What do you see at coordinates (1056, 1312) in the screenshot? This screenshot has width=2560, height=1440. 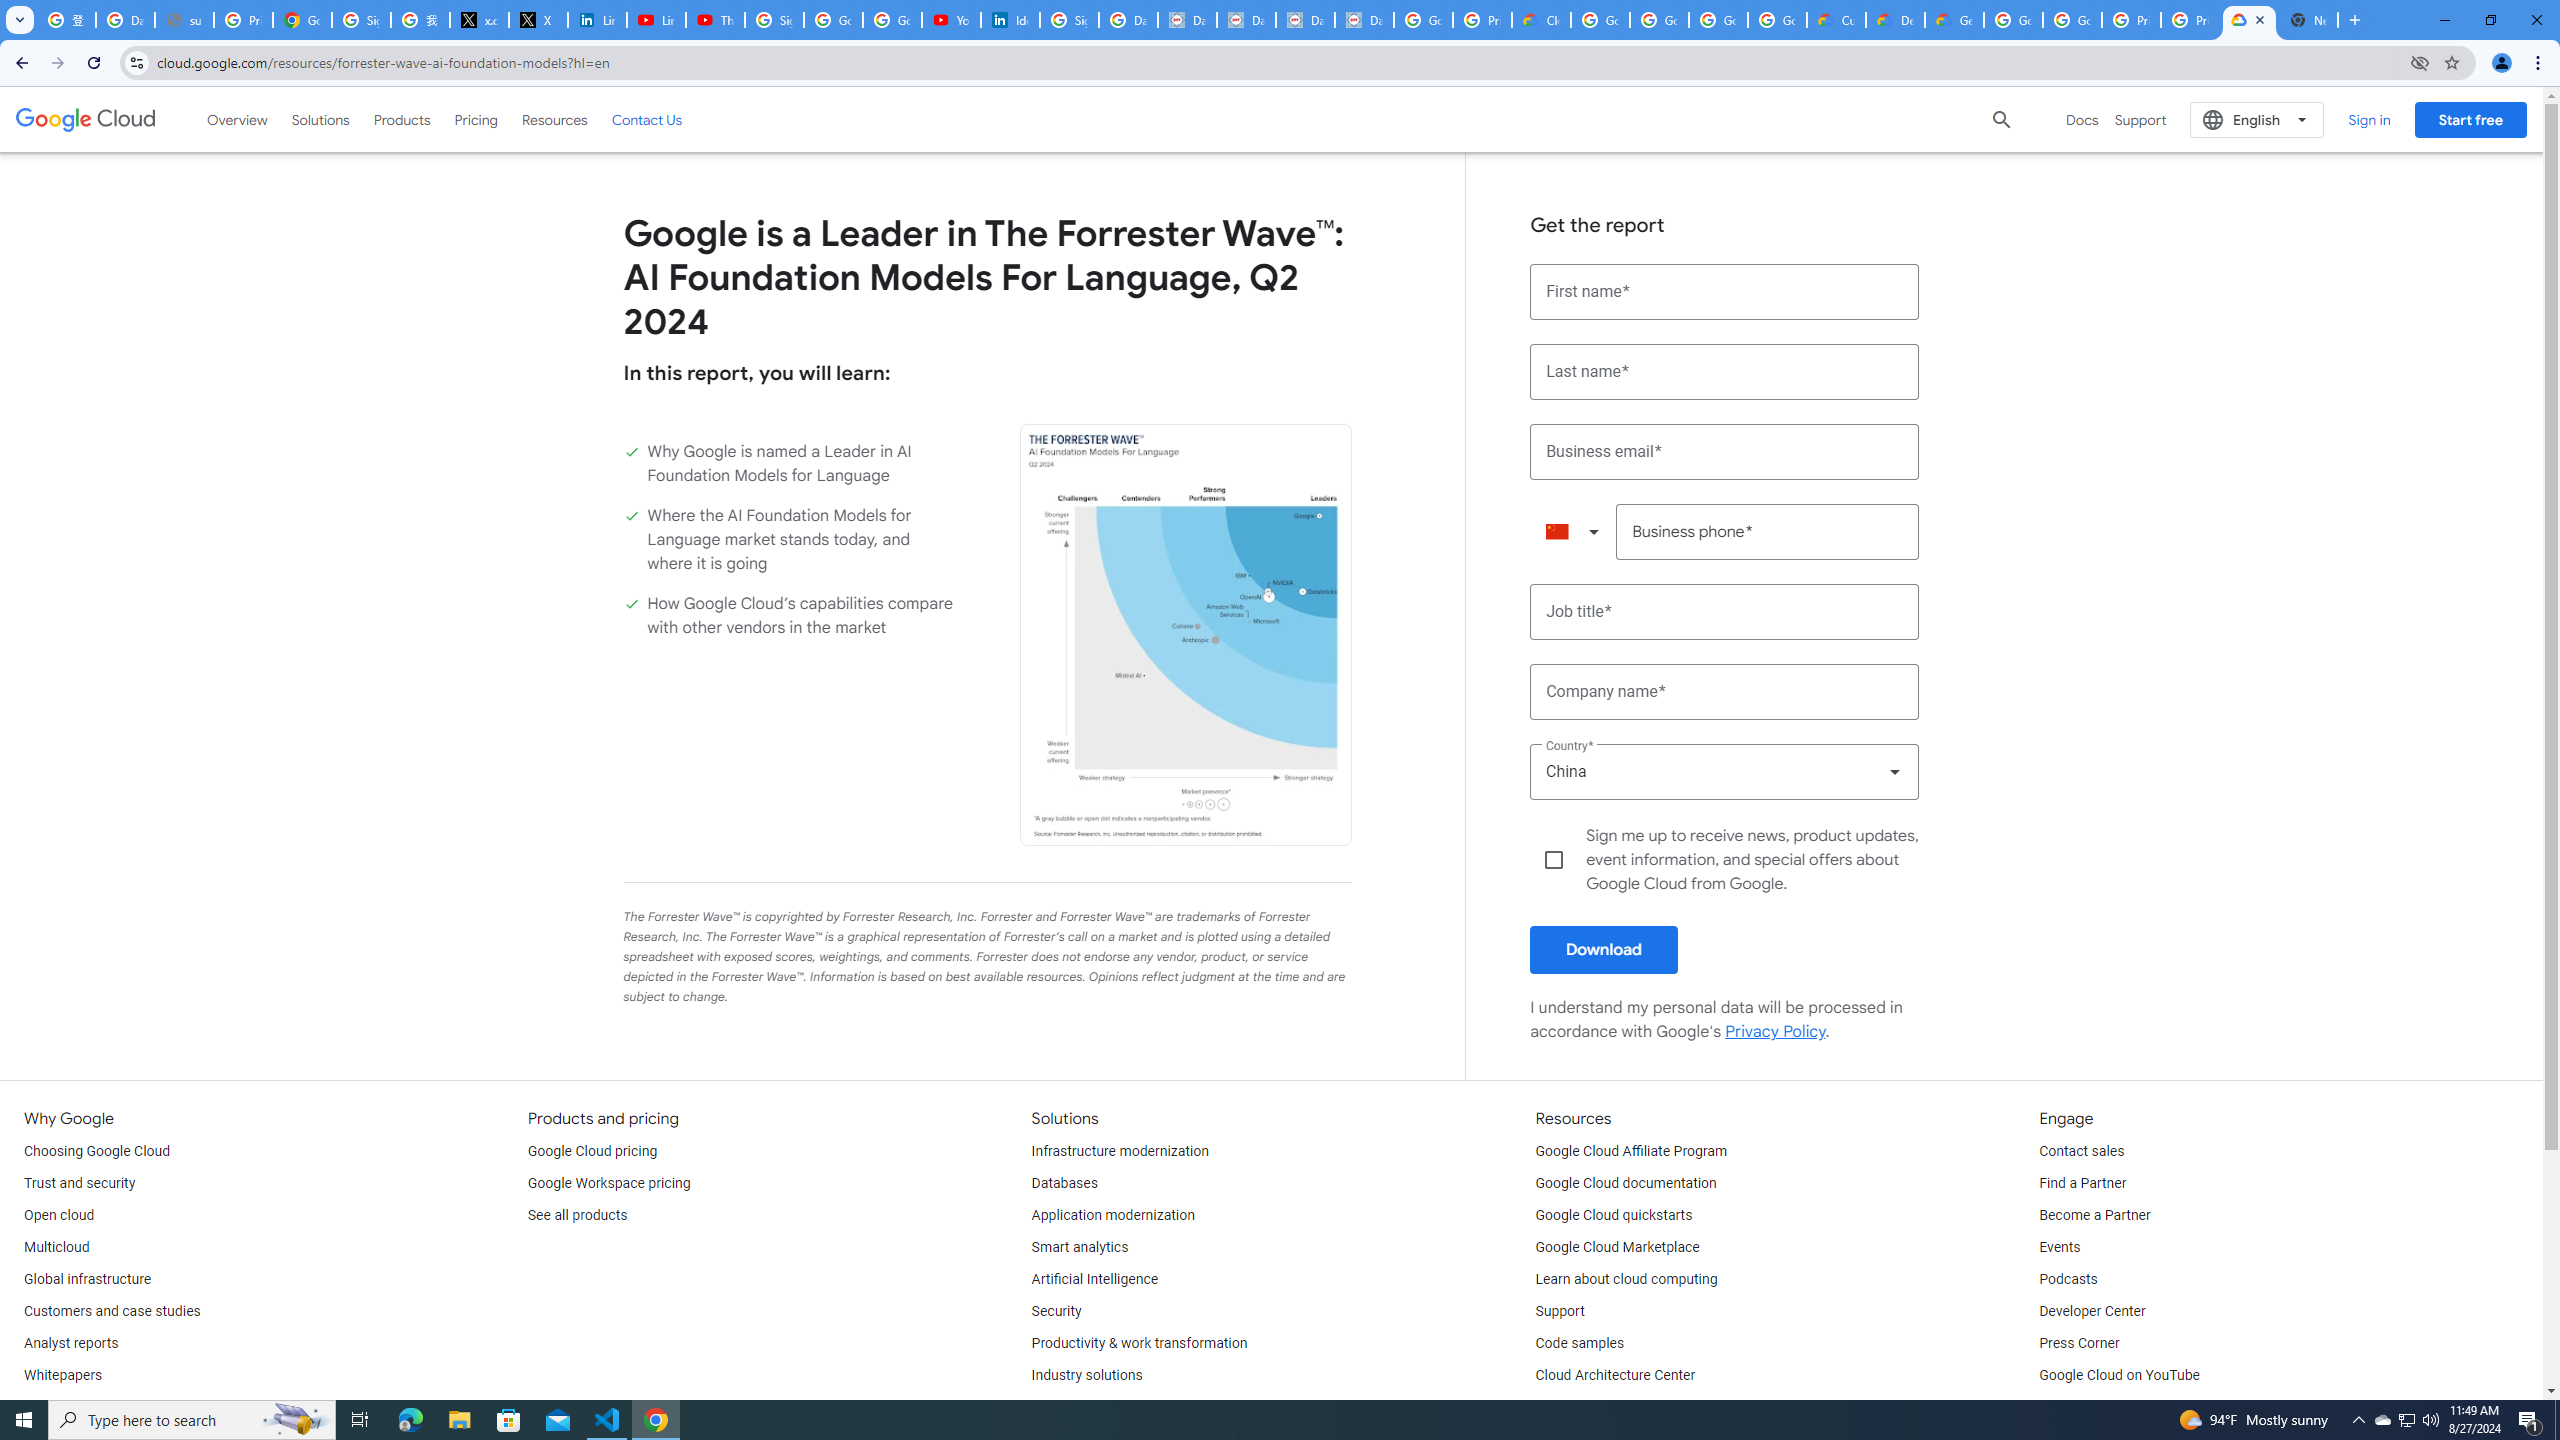 I see `Security` at bounding box center [1056, 1312].